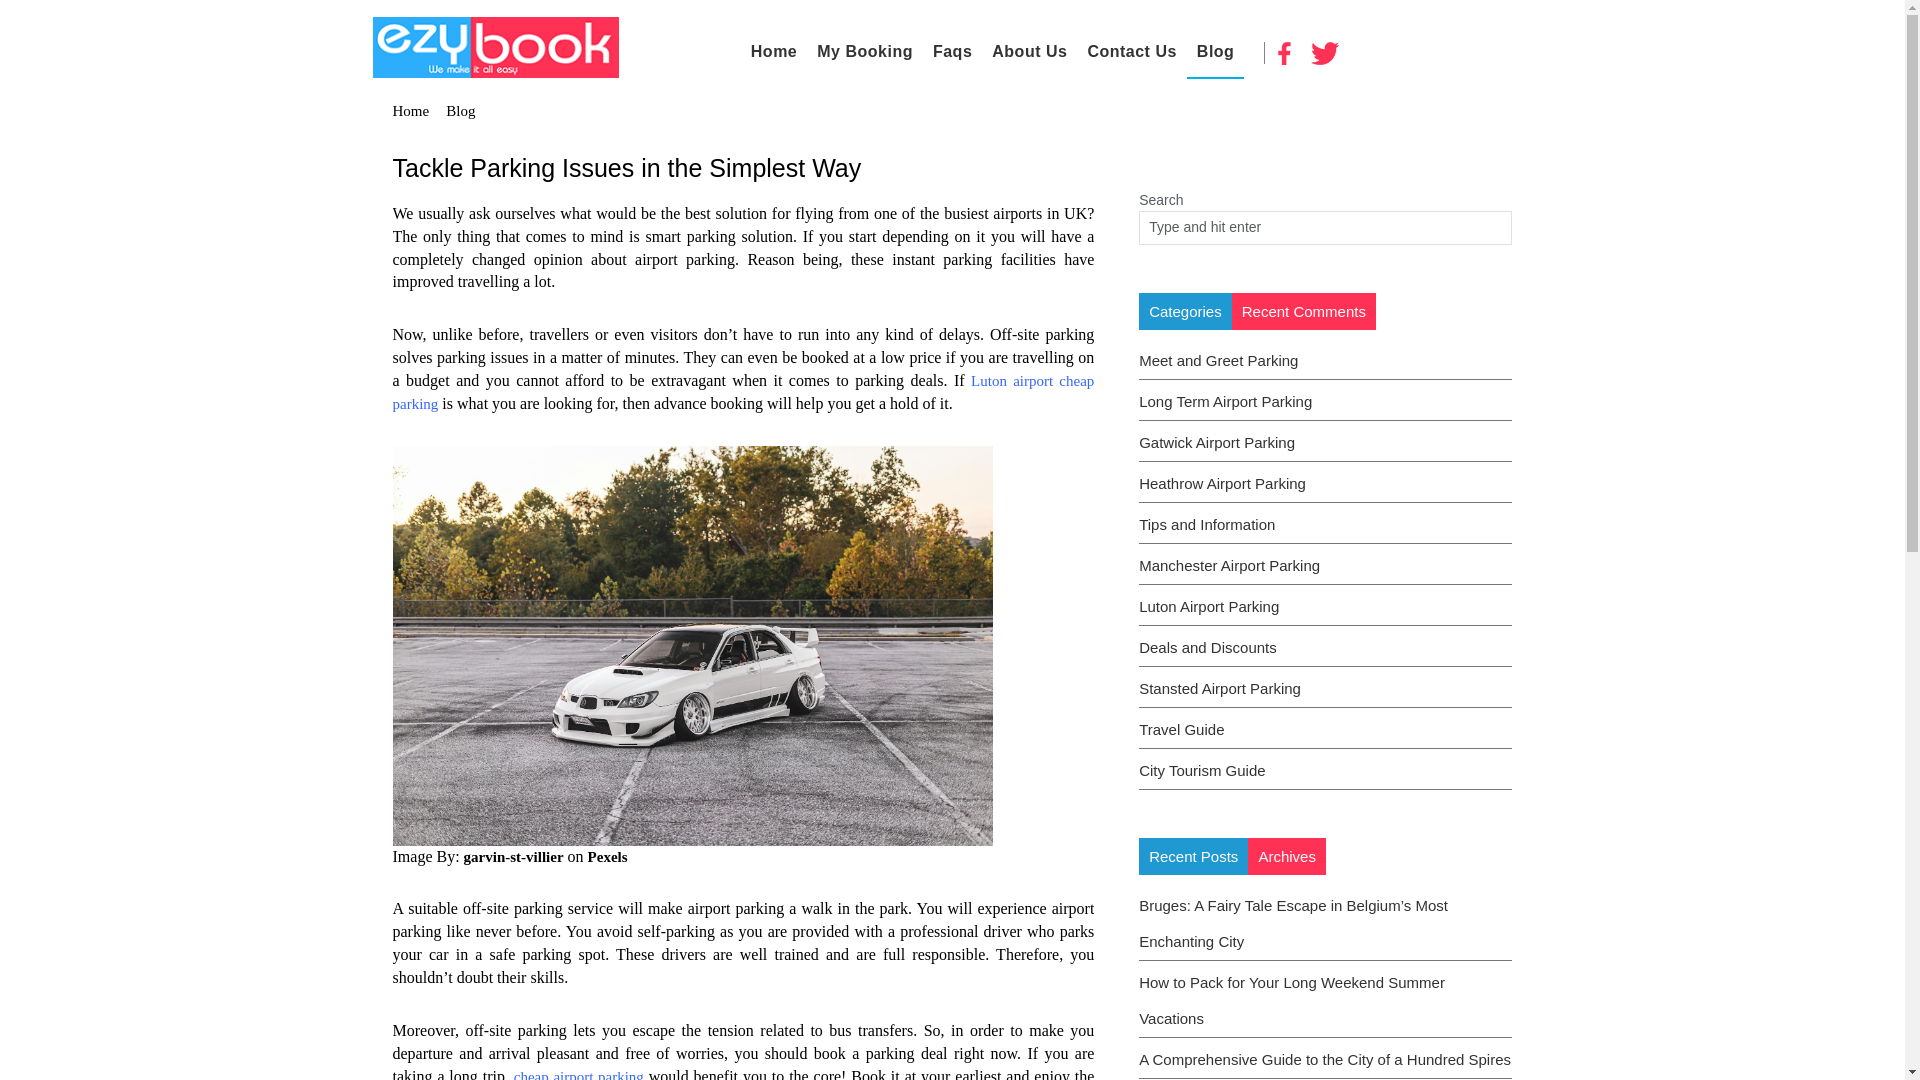 The width and height of the screenshot is (1920, 1080). What do you see at coordinates (1208, 606) in the screenshot?
I see `Luton Airport Parking` at bounding box center [1208, 606].